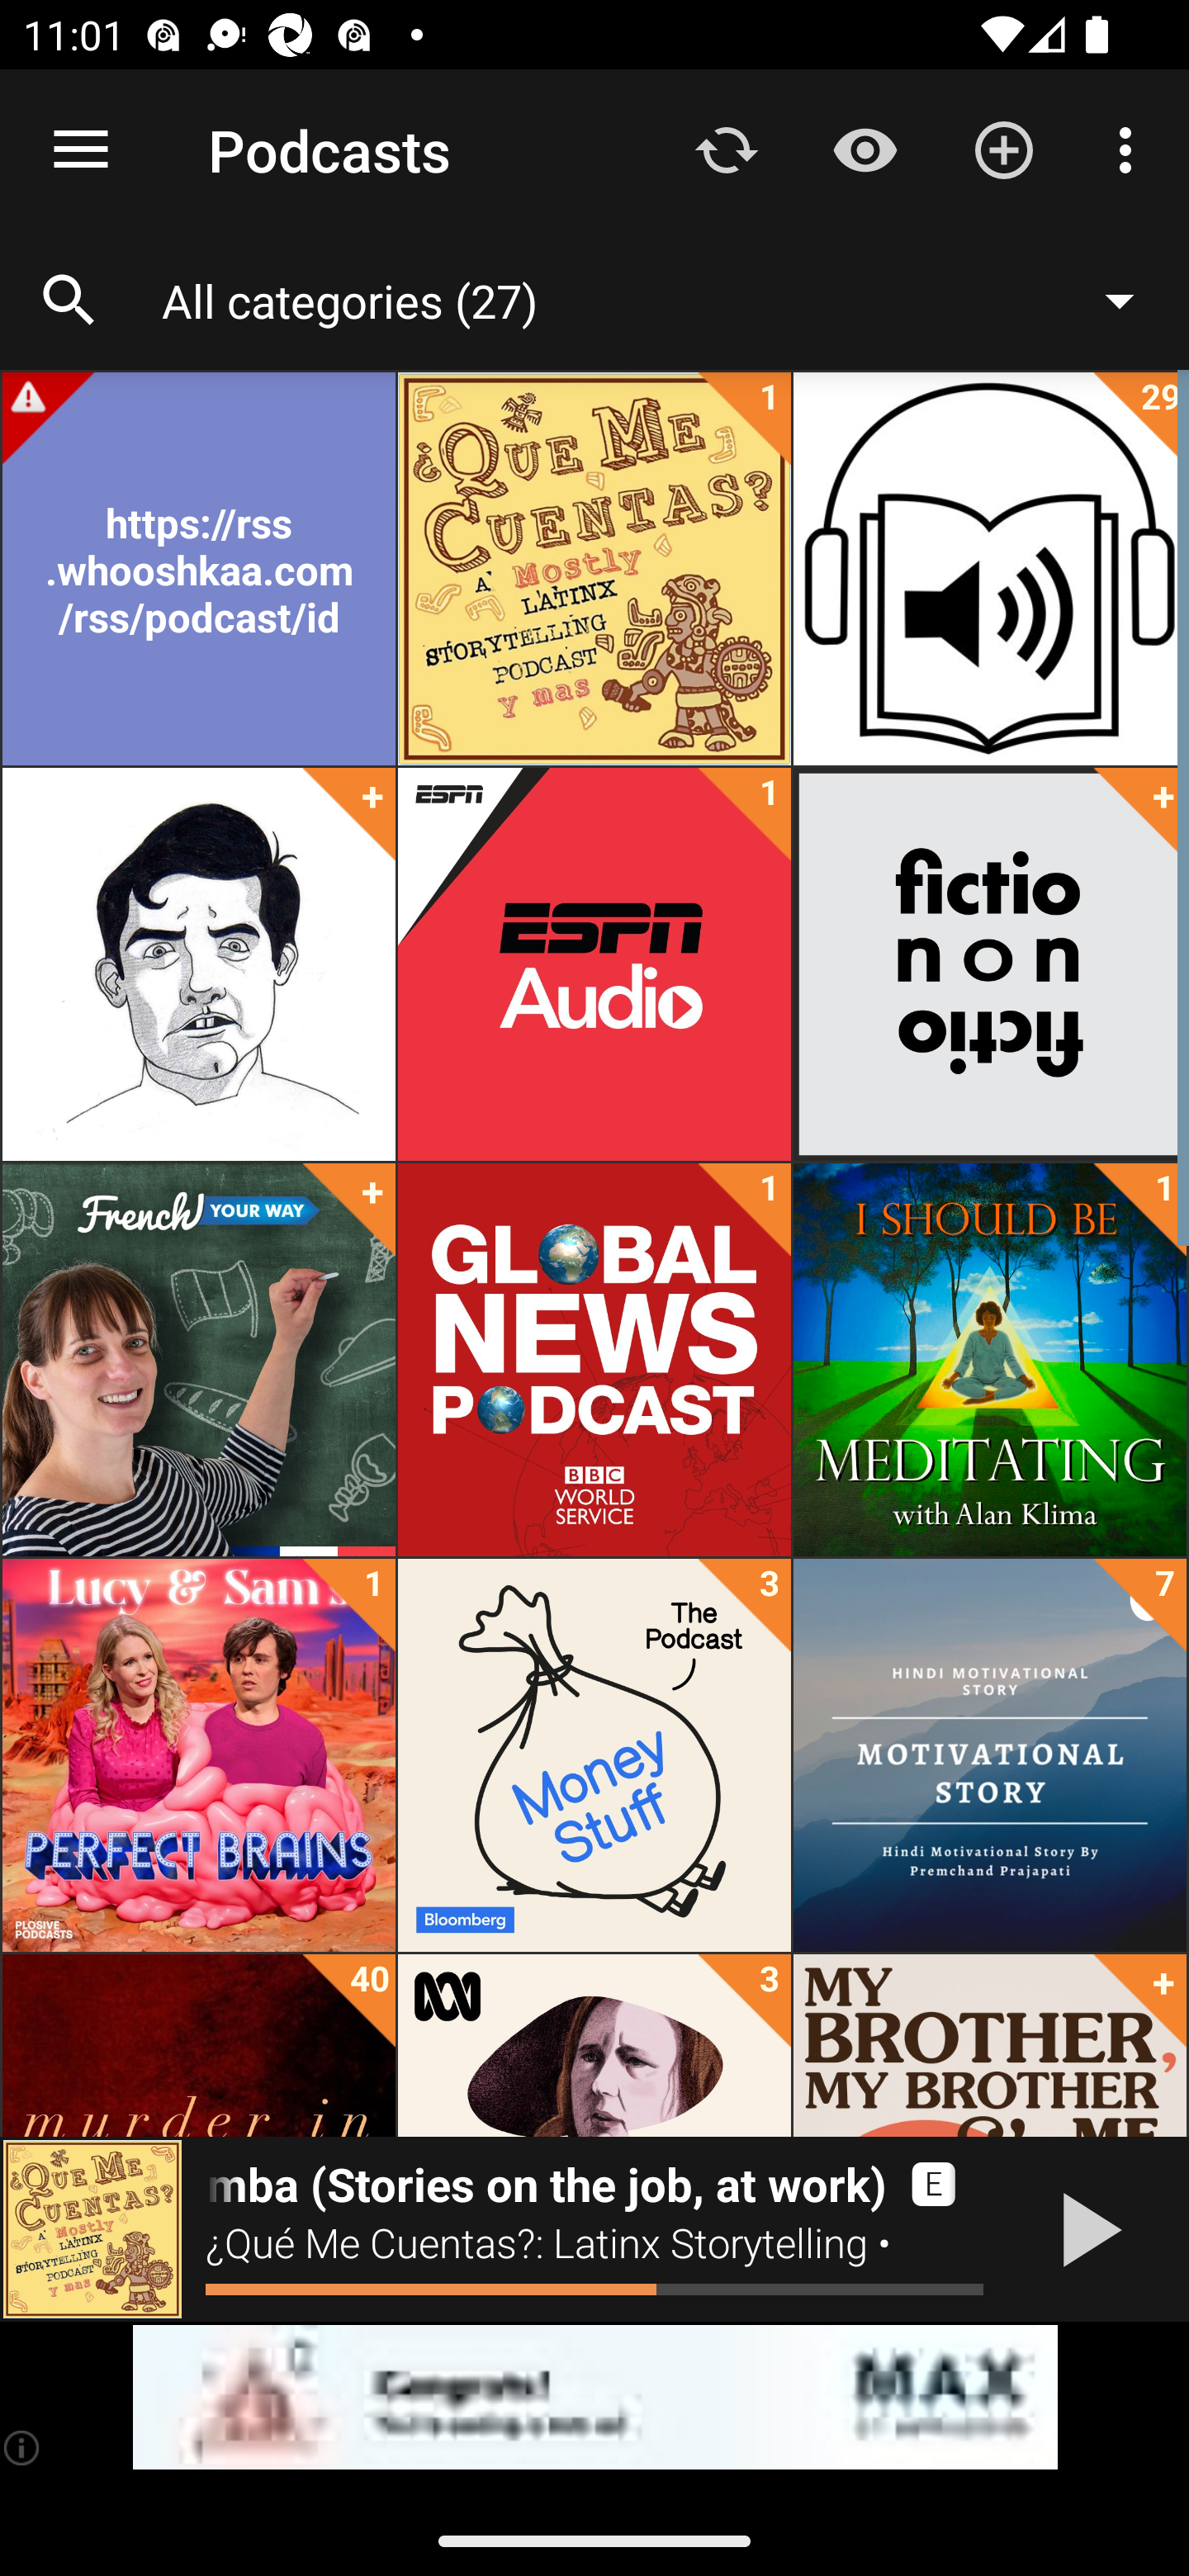 The image size is (1189, 2576). Describe the element at coordinates (23, 2447) in the screenshot. I see `(i)` at that location.